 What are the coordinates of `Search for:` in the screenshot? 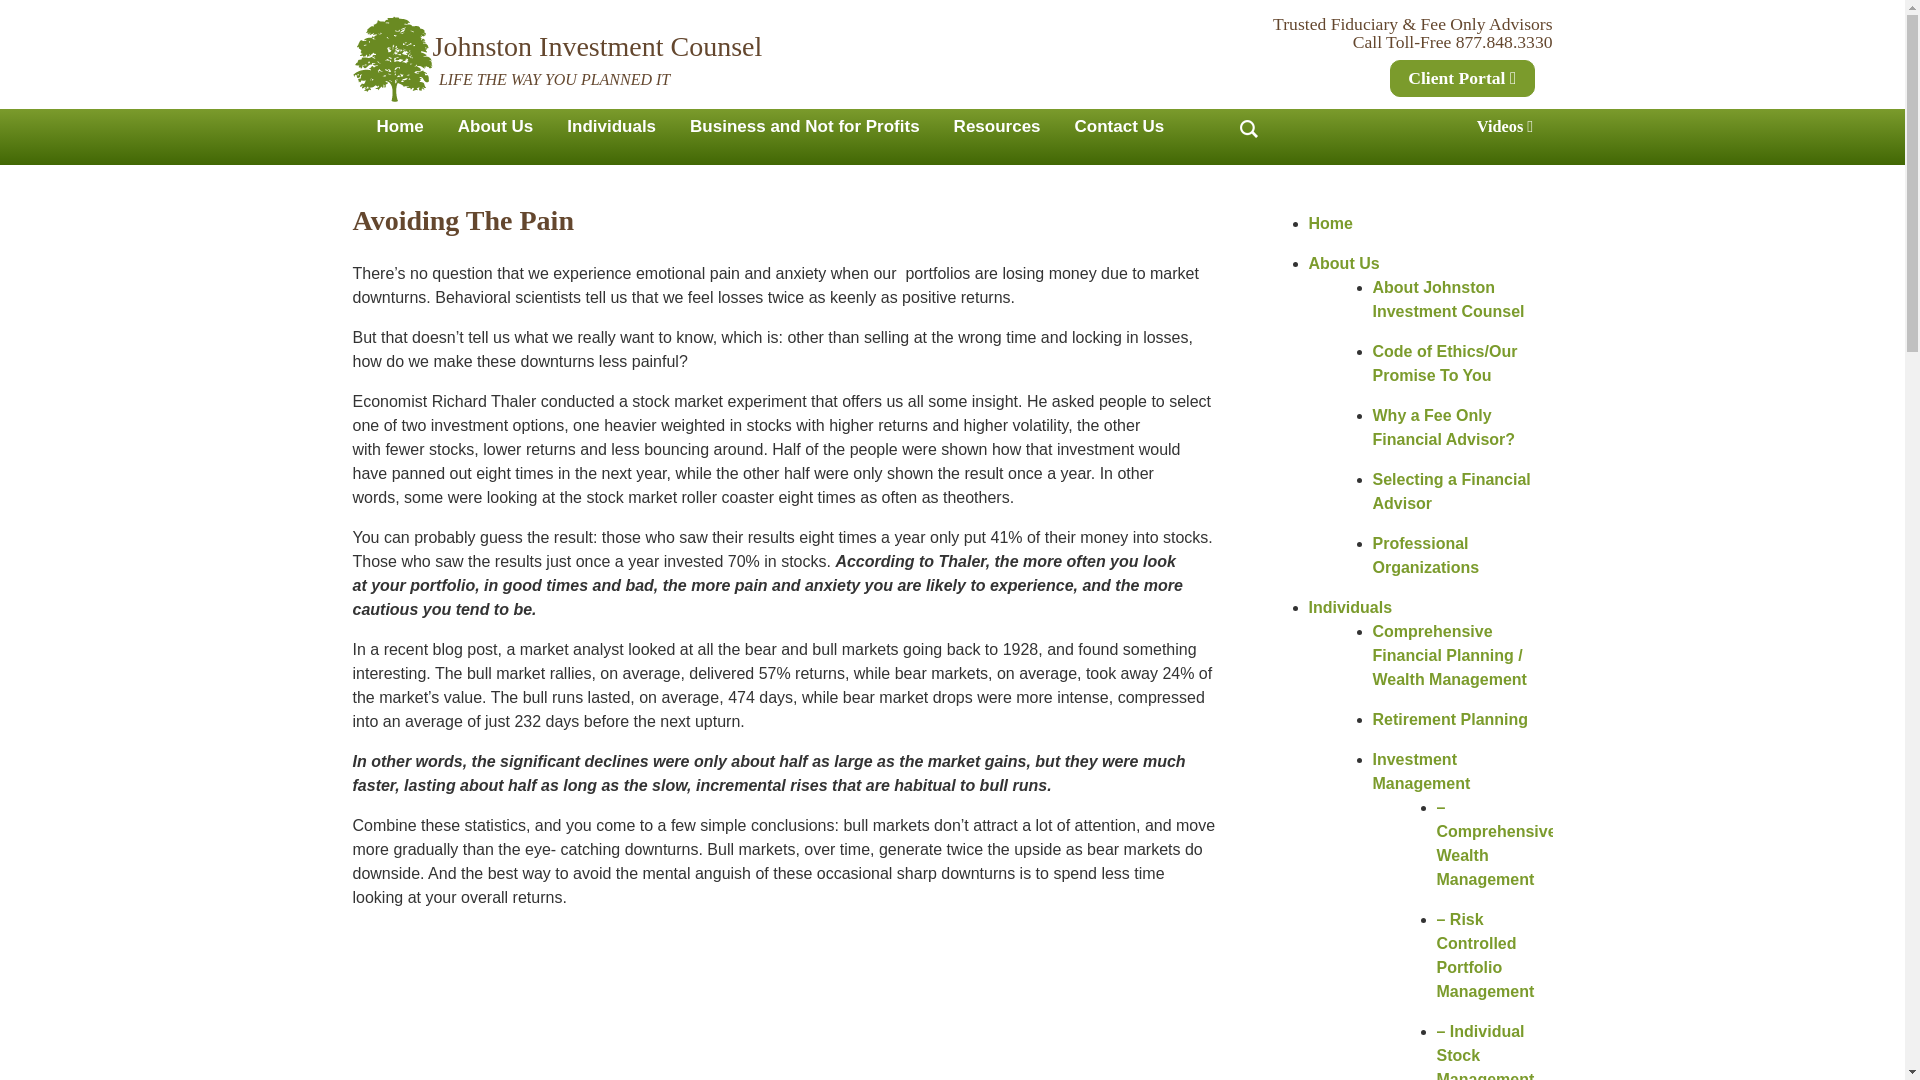 It's located at (1250, 126).